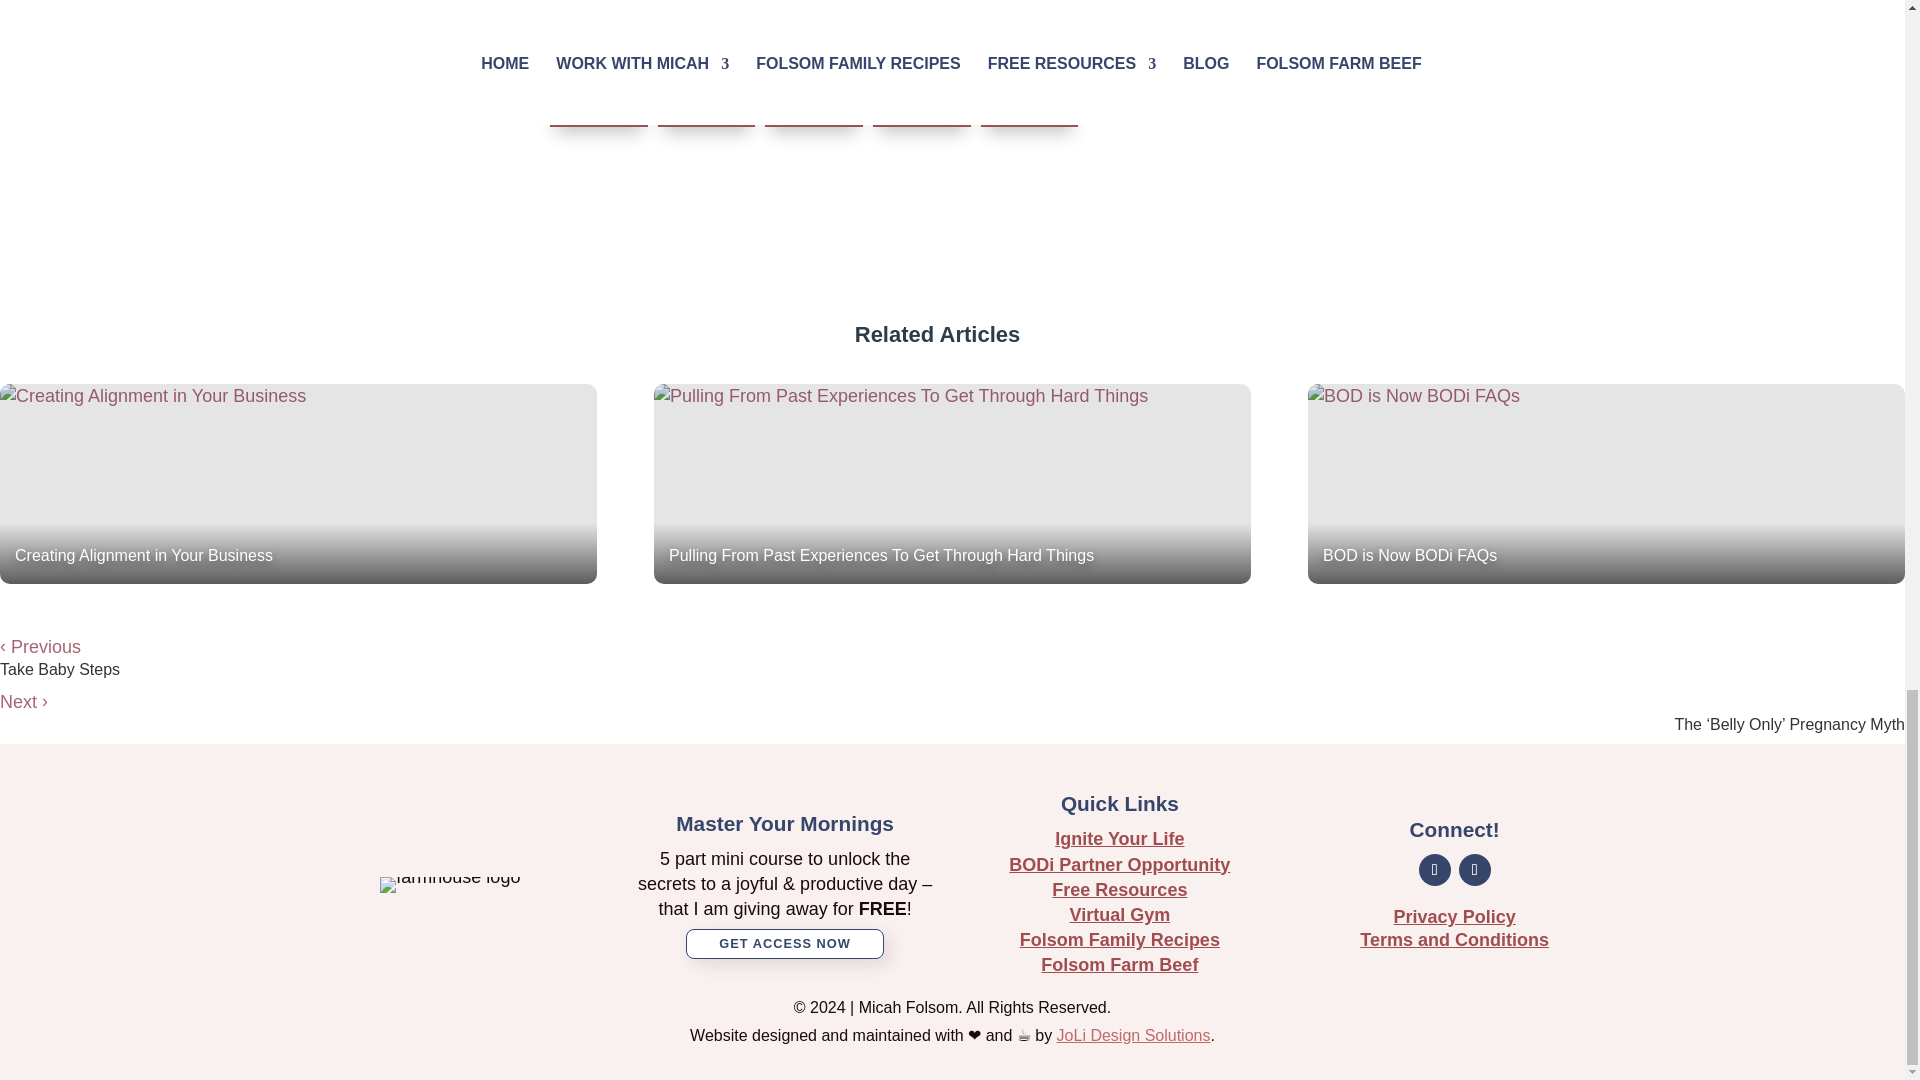 The image size is (1920, 1080). Describe the element at coordinates (1475, 870) in the screenshot. I see `Follow on Instagram` at that location.